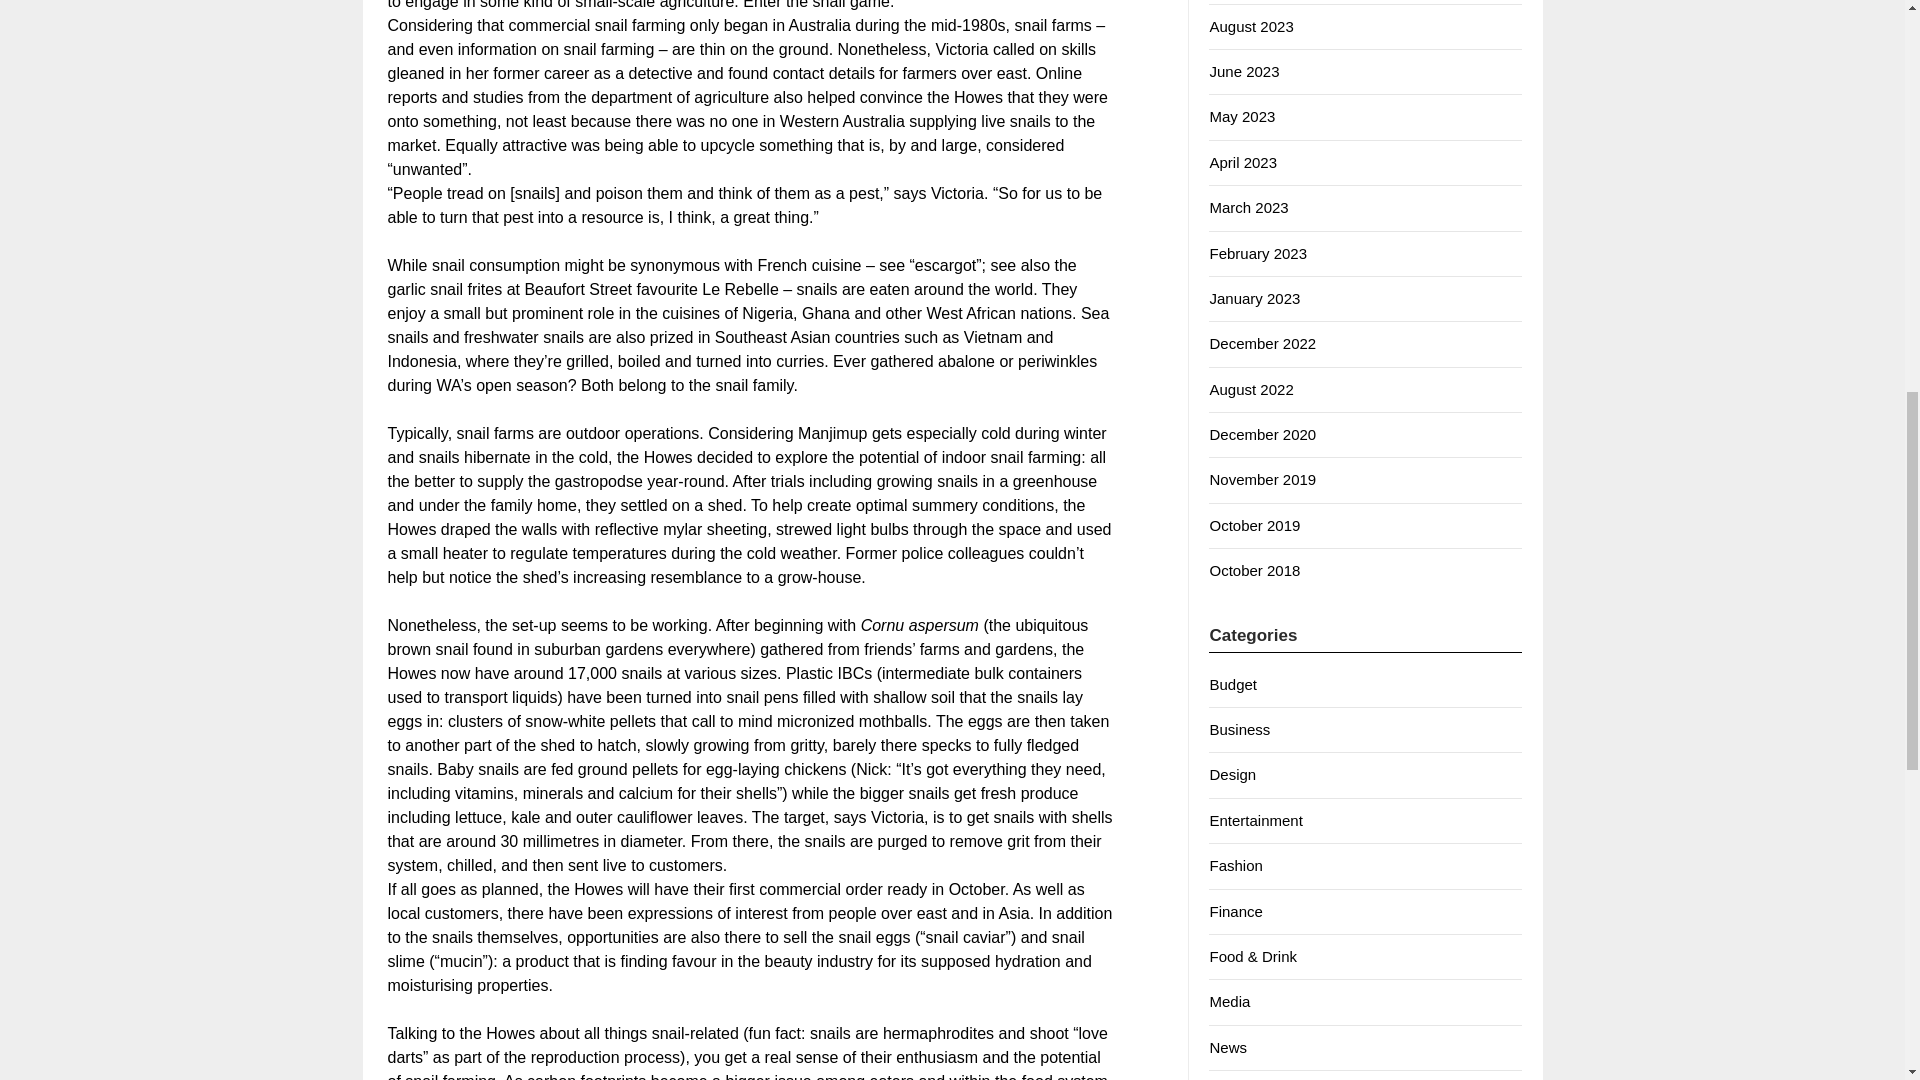 This screenshot has height=1080, width=1920. Describe the element at coordinates (1244, 70) in the screenshot. I see `June 2023` at that location.